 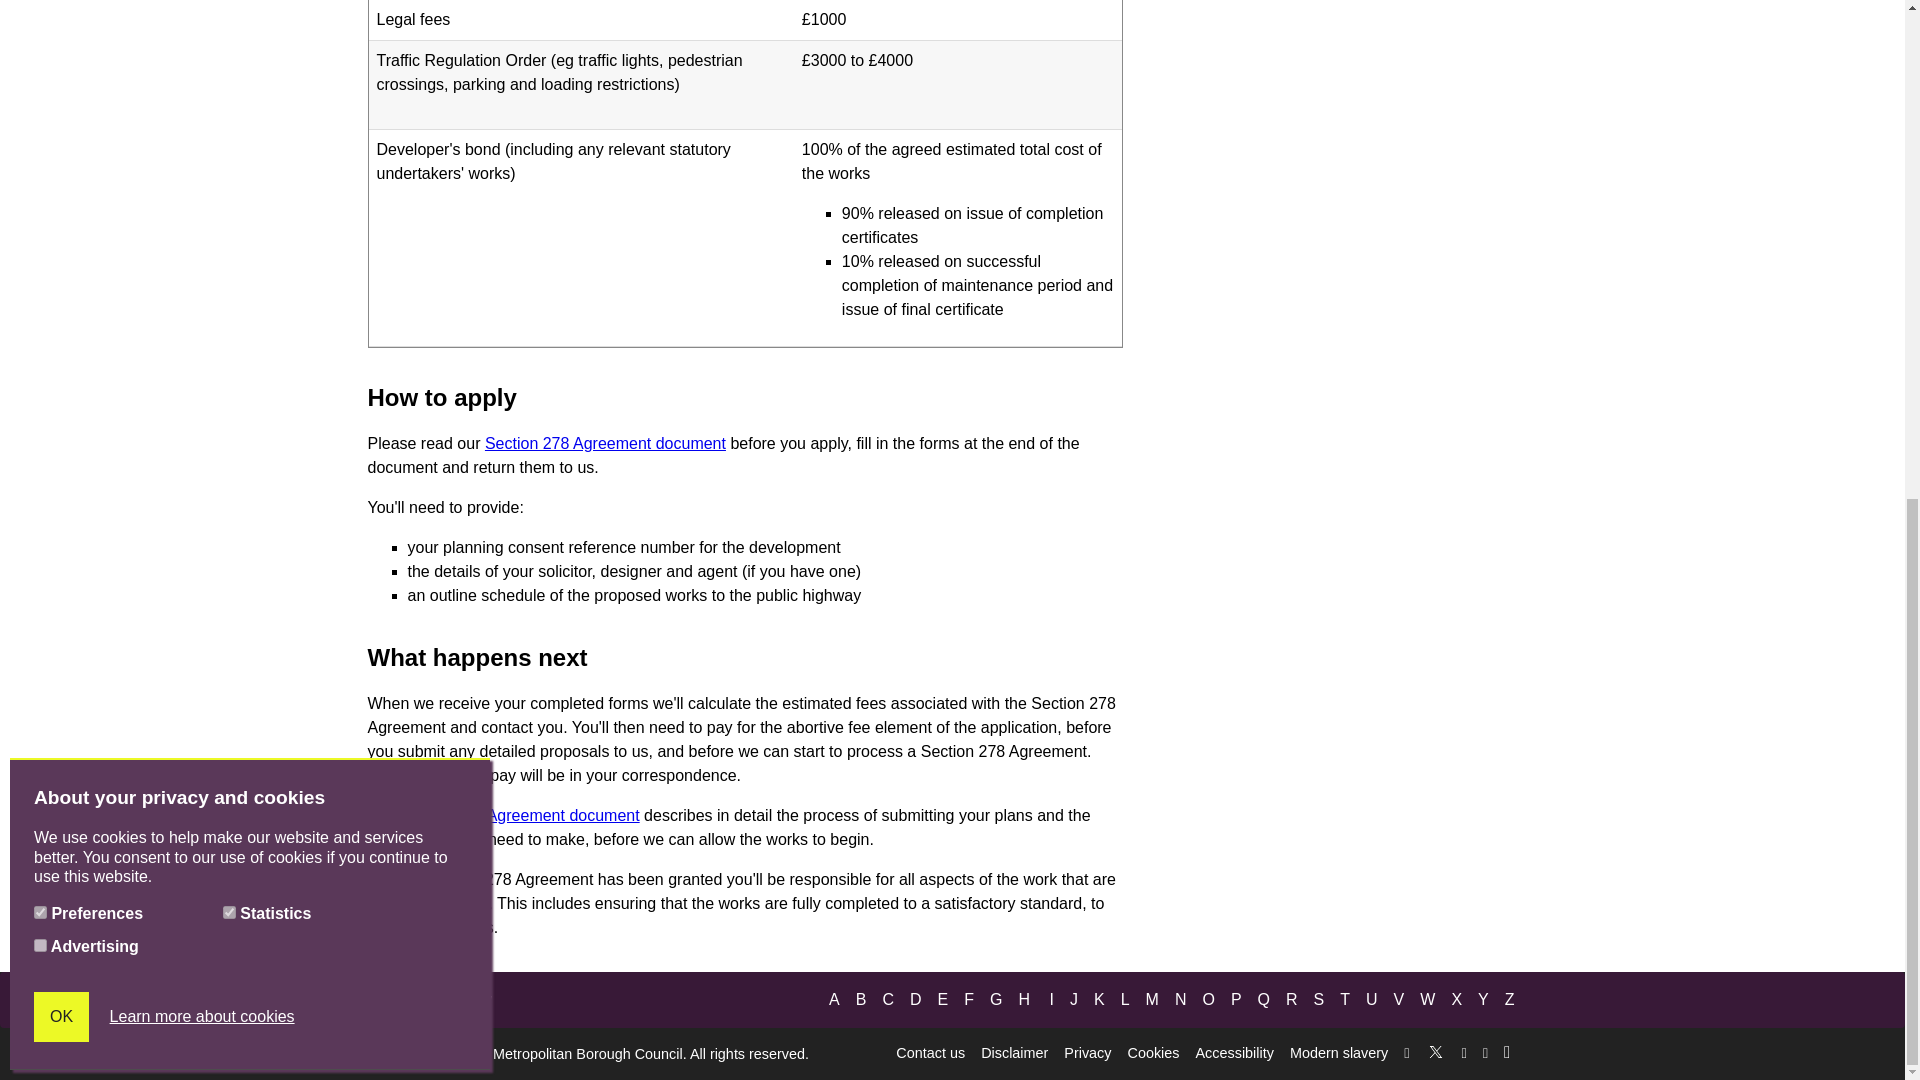 I want to click on A, so click(x=834, y=1000).